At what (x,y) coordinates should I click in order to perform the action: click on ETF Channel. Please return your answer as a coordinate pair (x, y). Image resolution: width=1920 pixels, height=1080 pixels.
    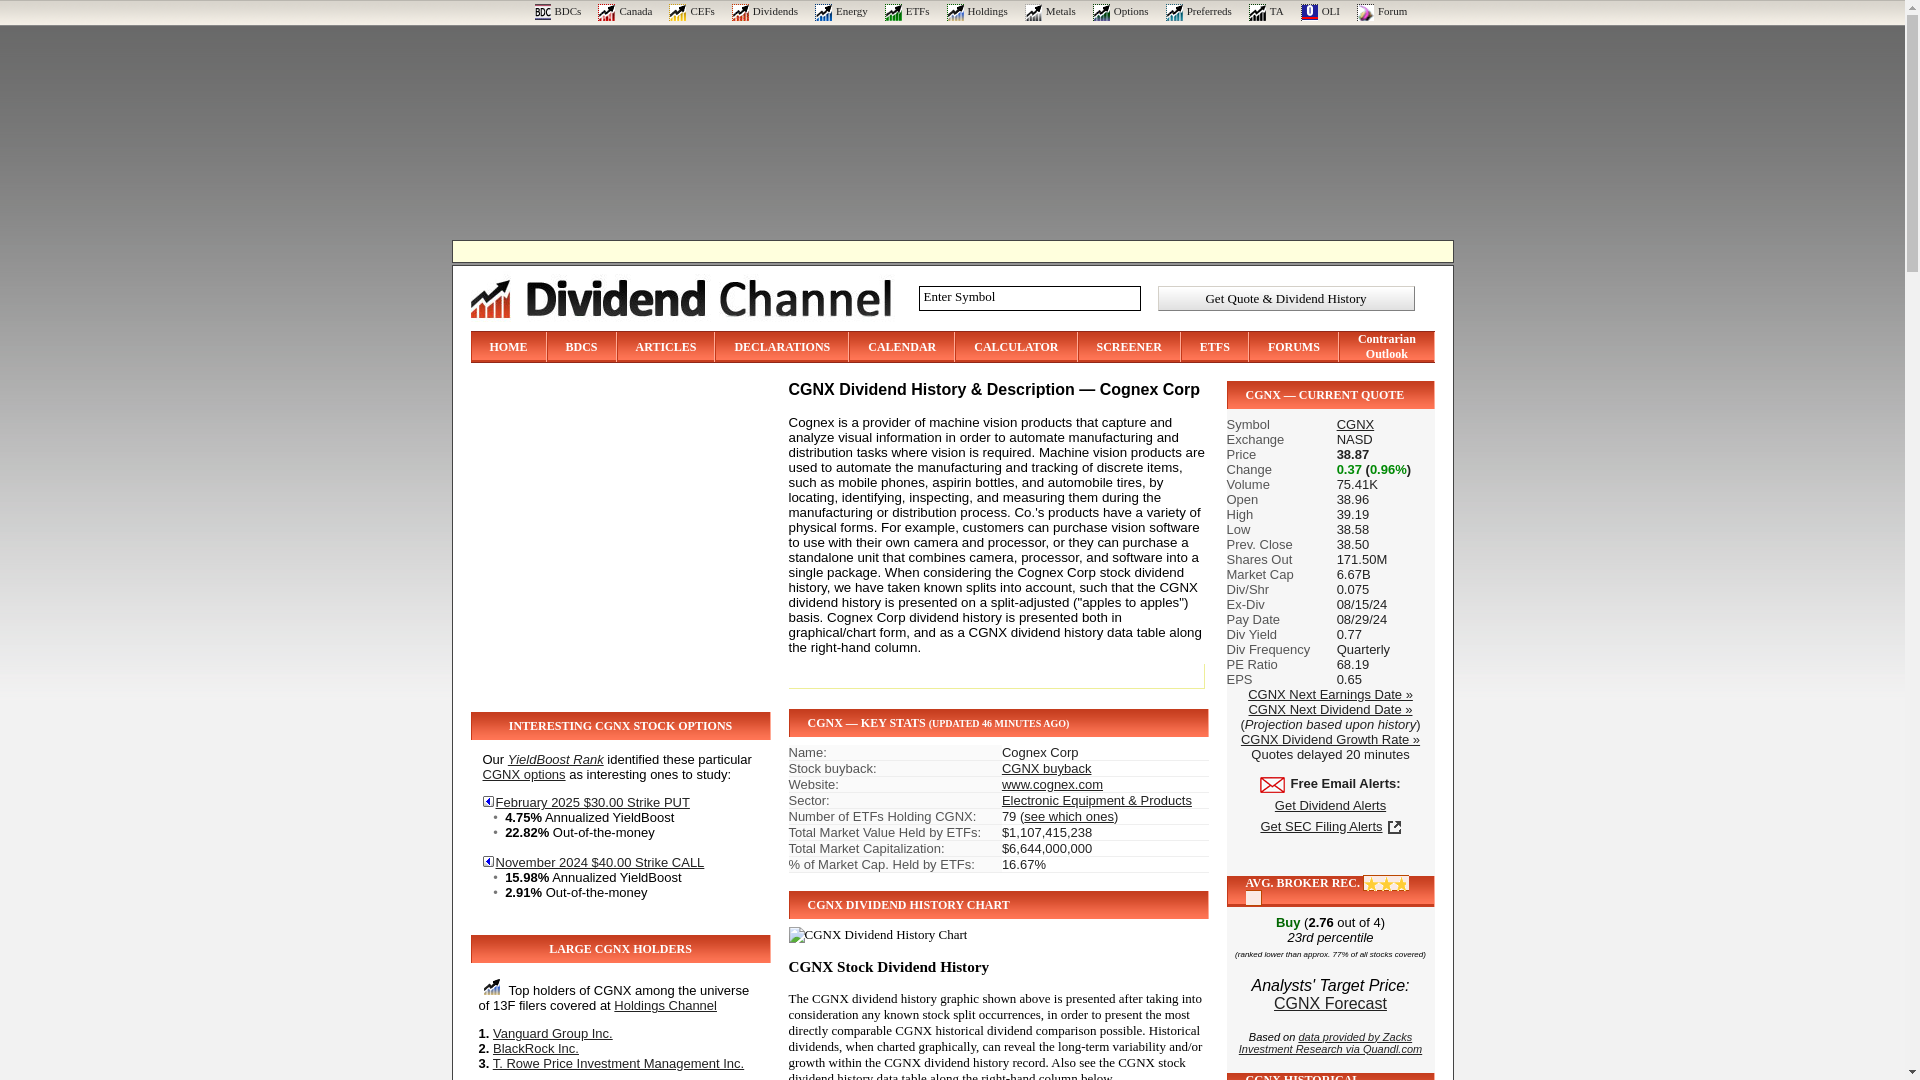
    Looking at the image, I should click on (907, 11).